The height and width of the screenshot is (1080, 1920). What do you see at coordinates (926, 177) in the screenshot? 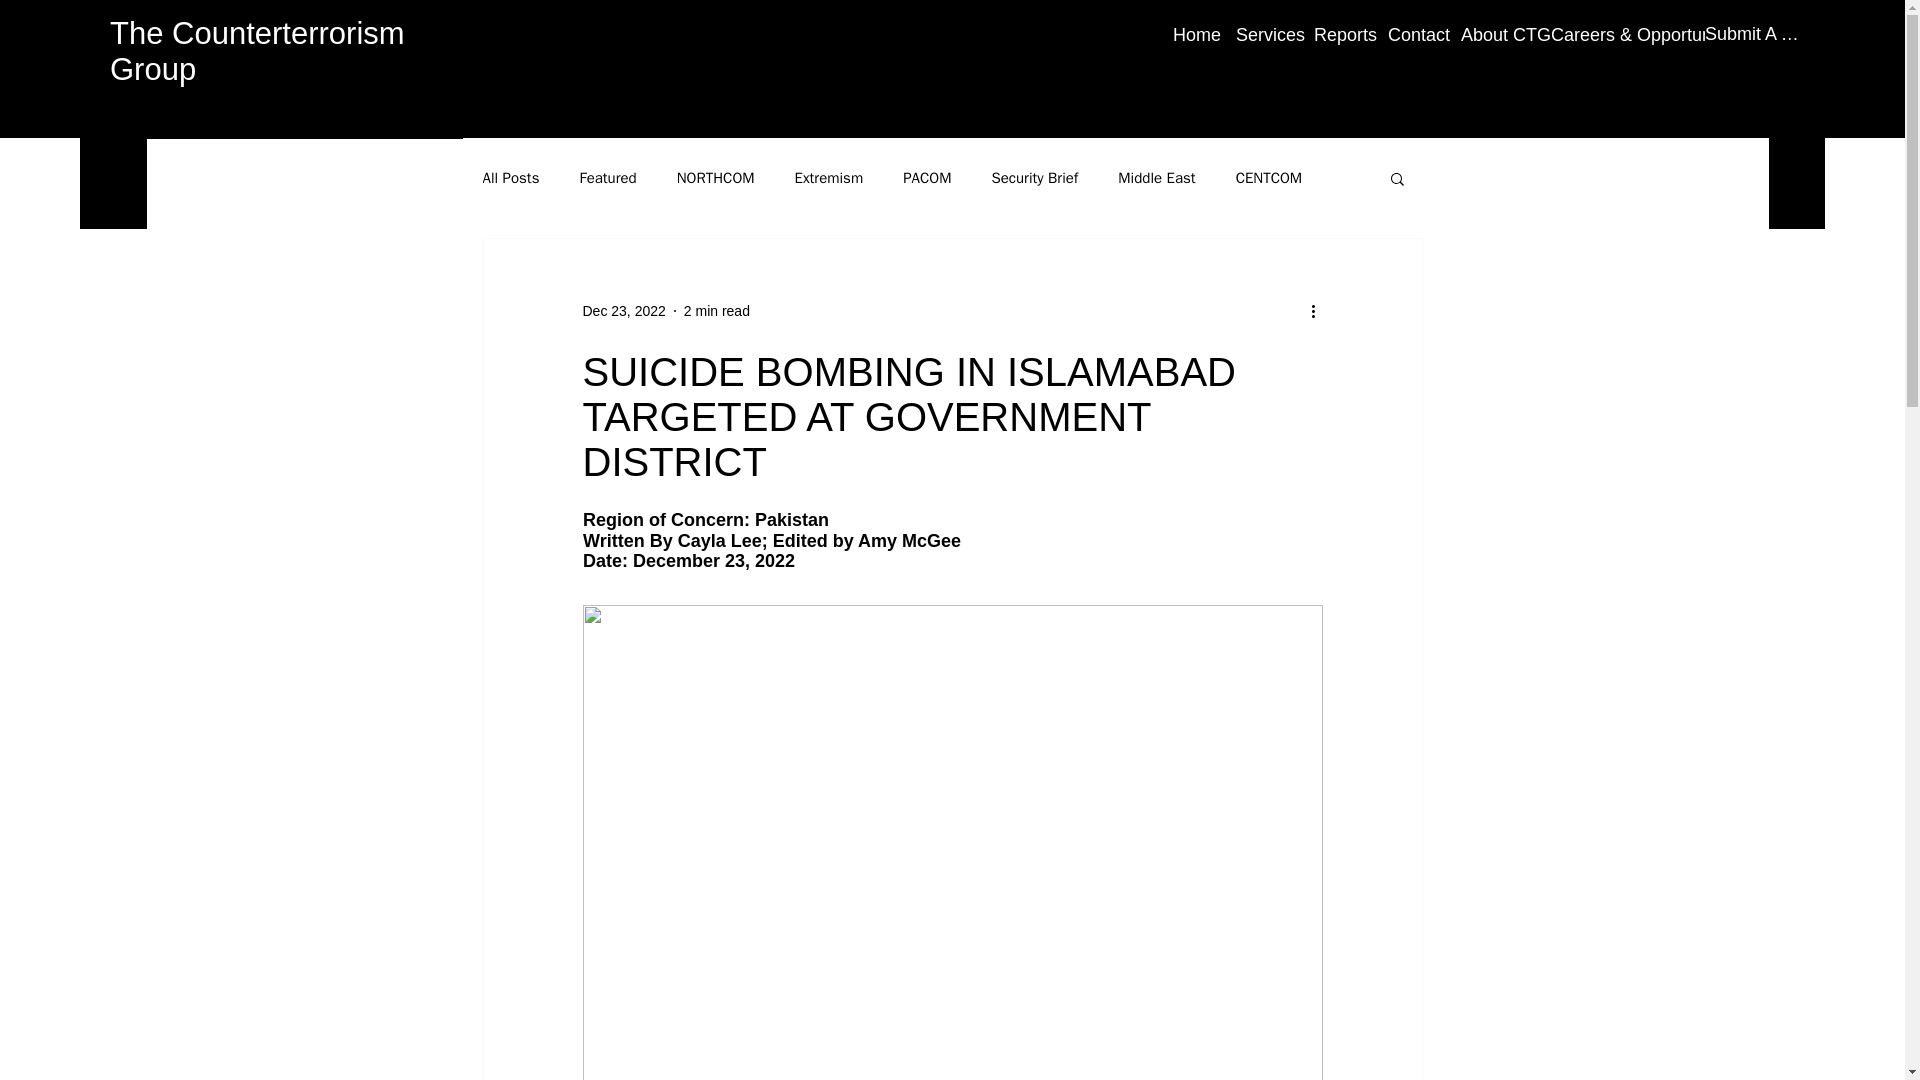
I see `PACOM` at bounding box center [926, 177].